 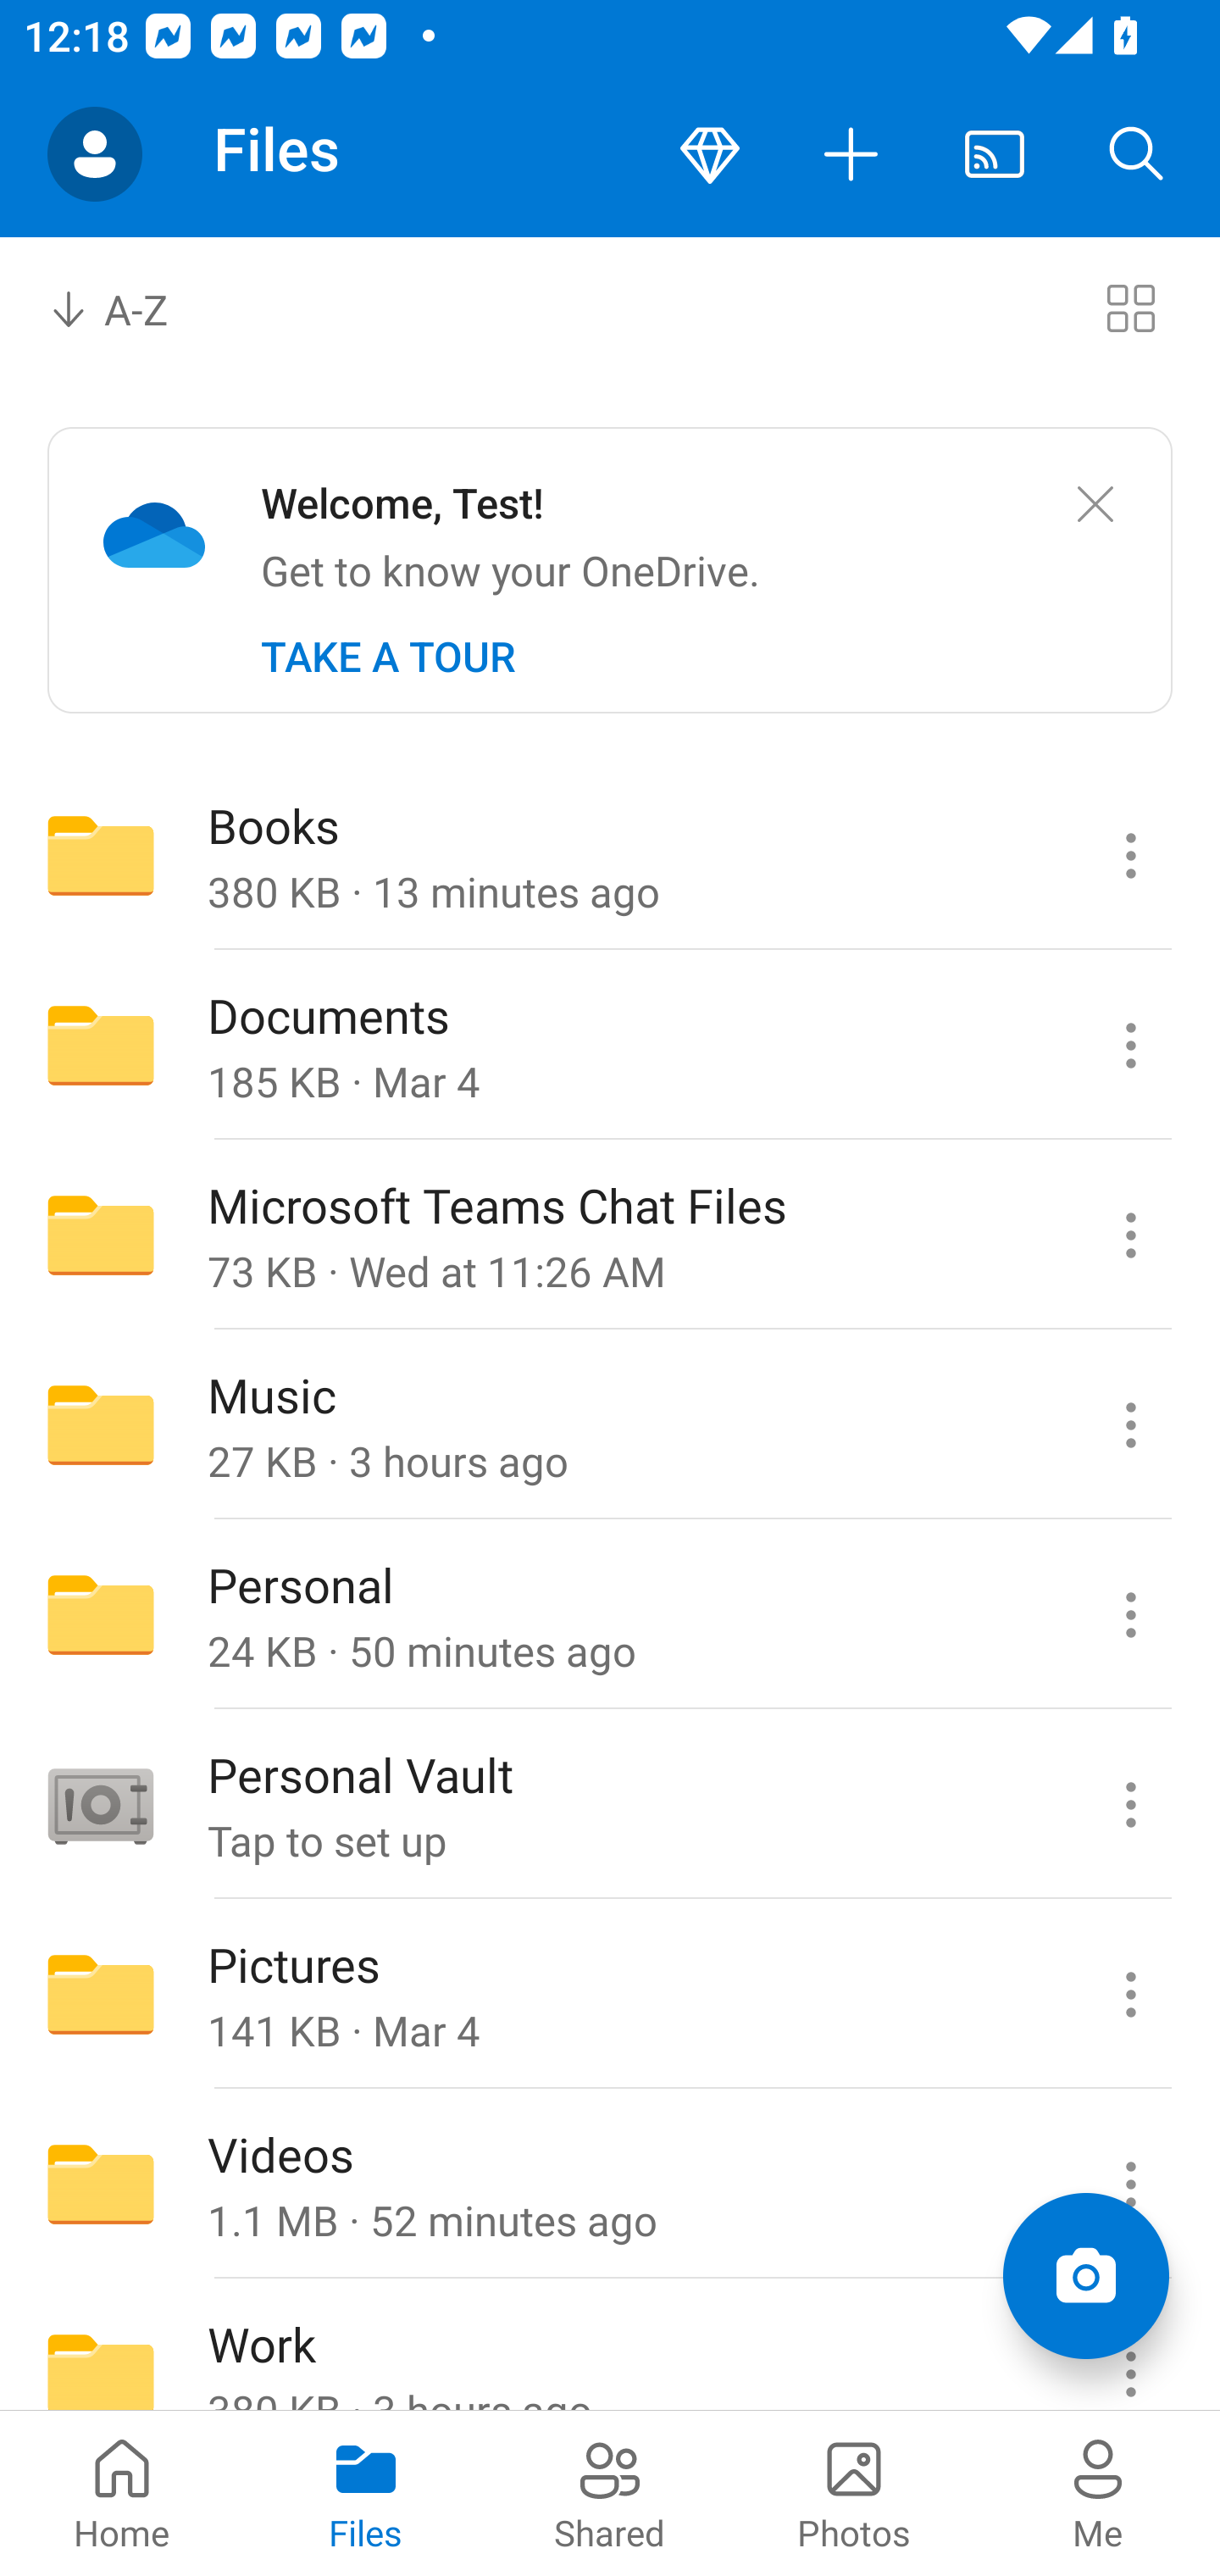 I want to click on Microsoft Teams Chat Files commands, so click(x=1130, y=1235).